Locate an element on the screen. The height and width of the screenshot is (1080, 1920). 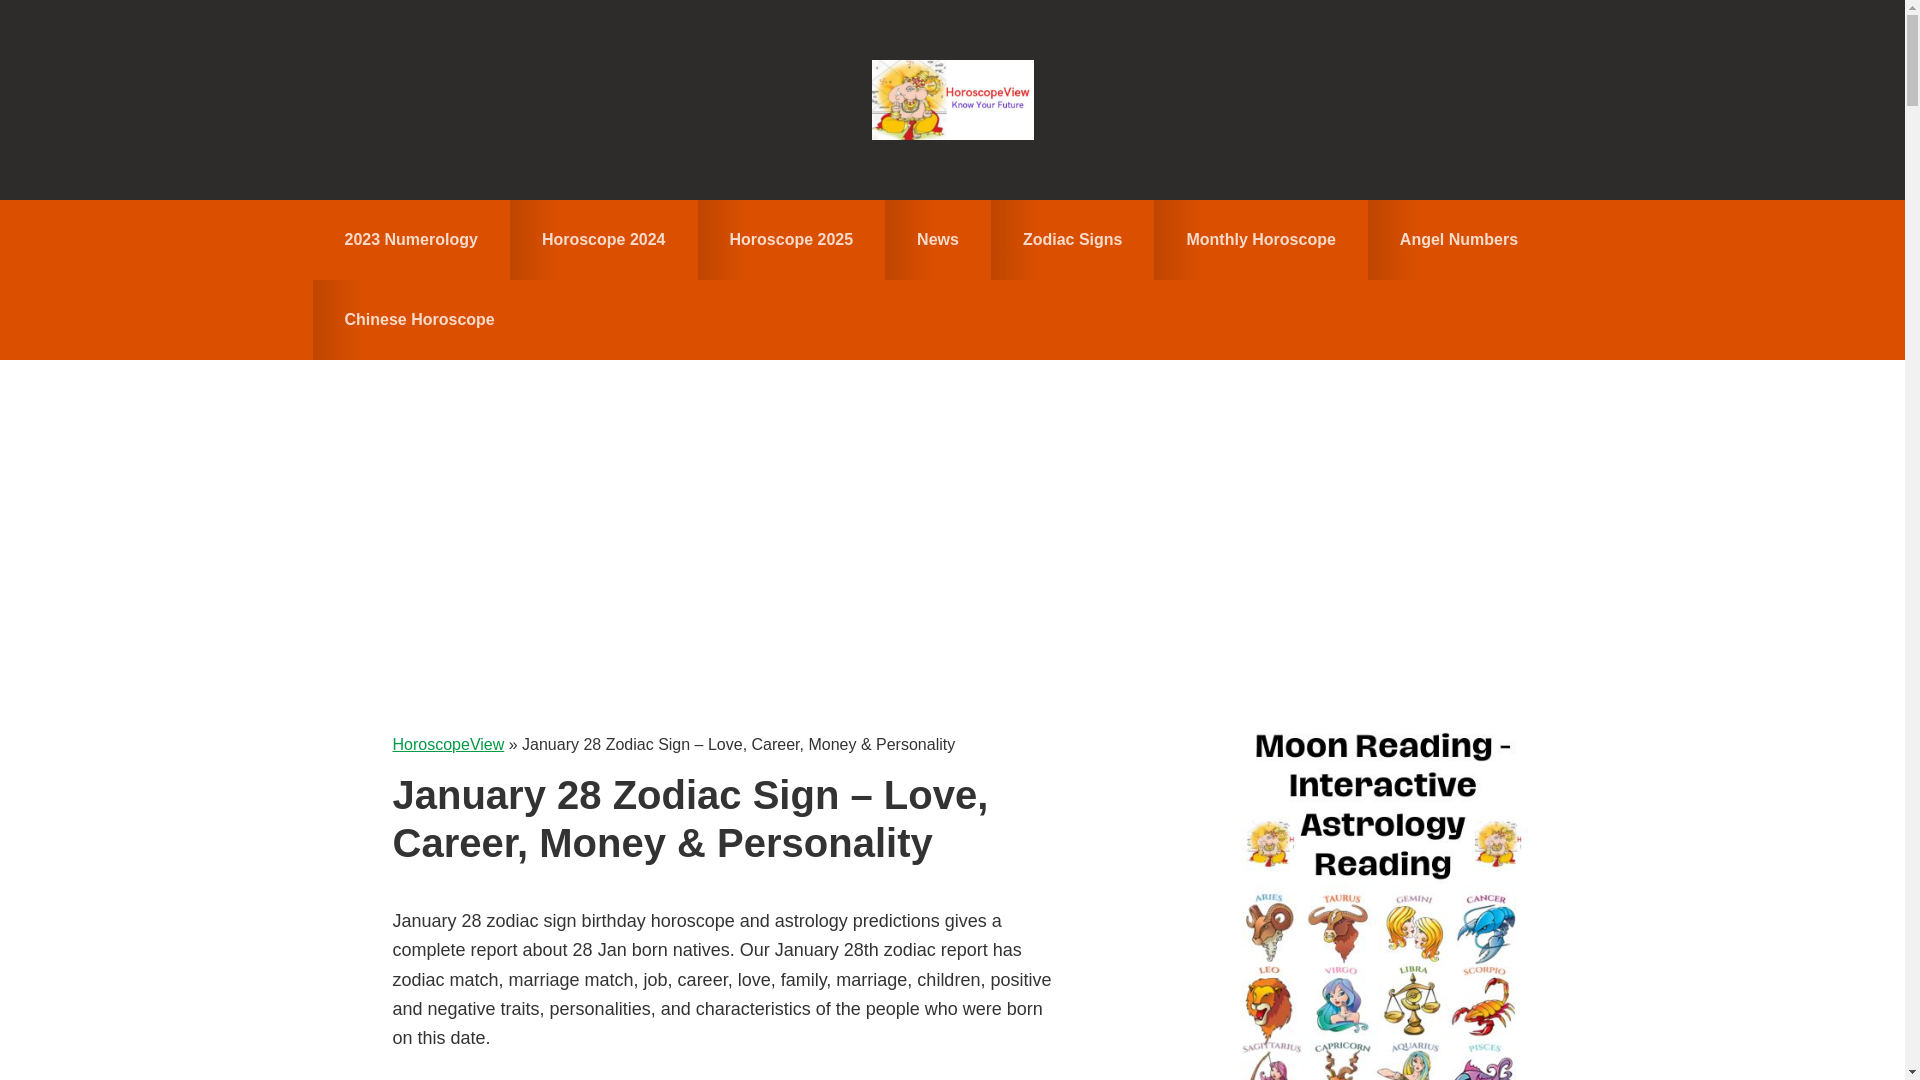
Monthly Horoscope is located at coordinates (1260, 239).